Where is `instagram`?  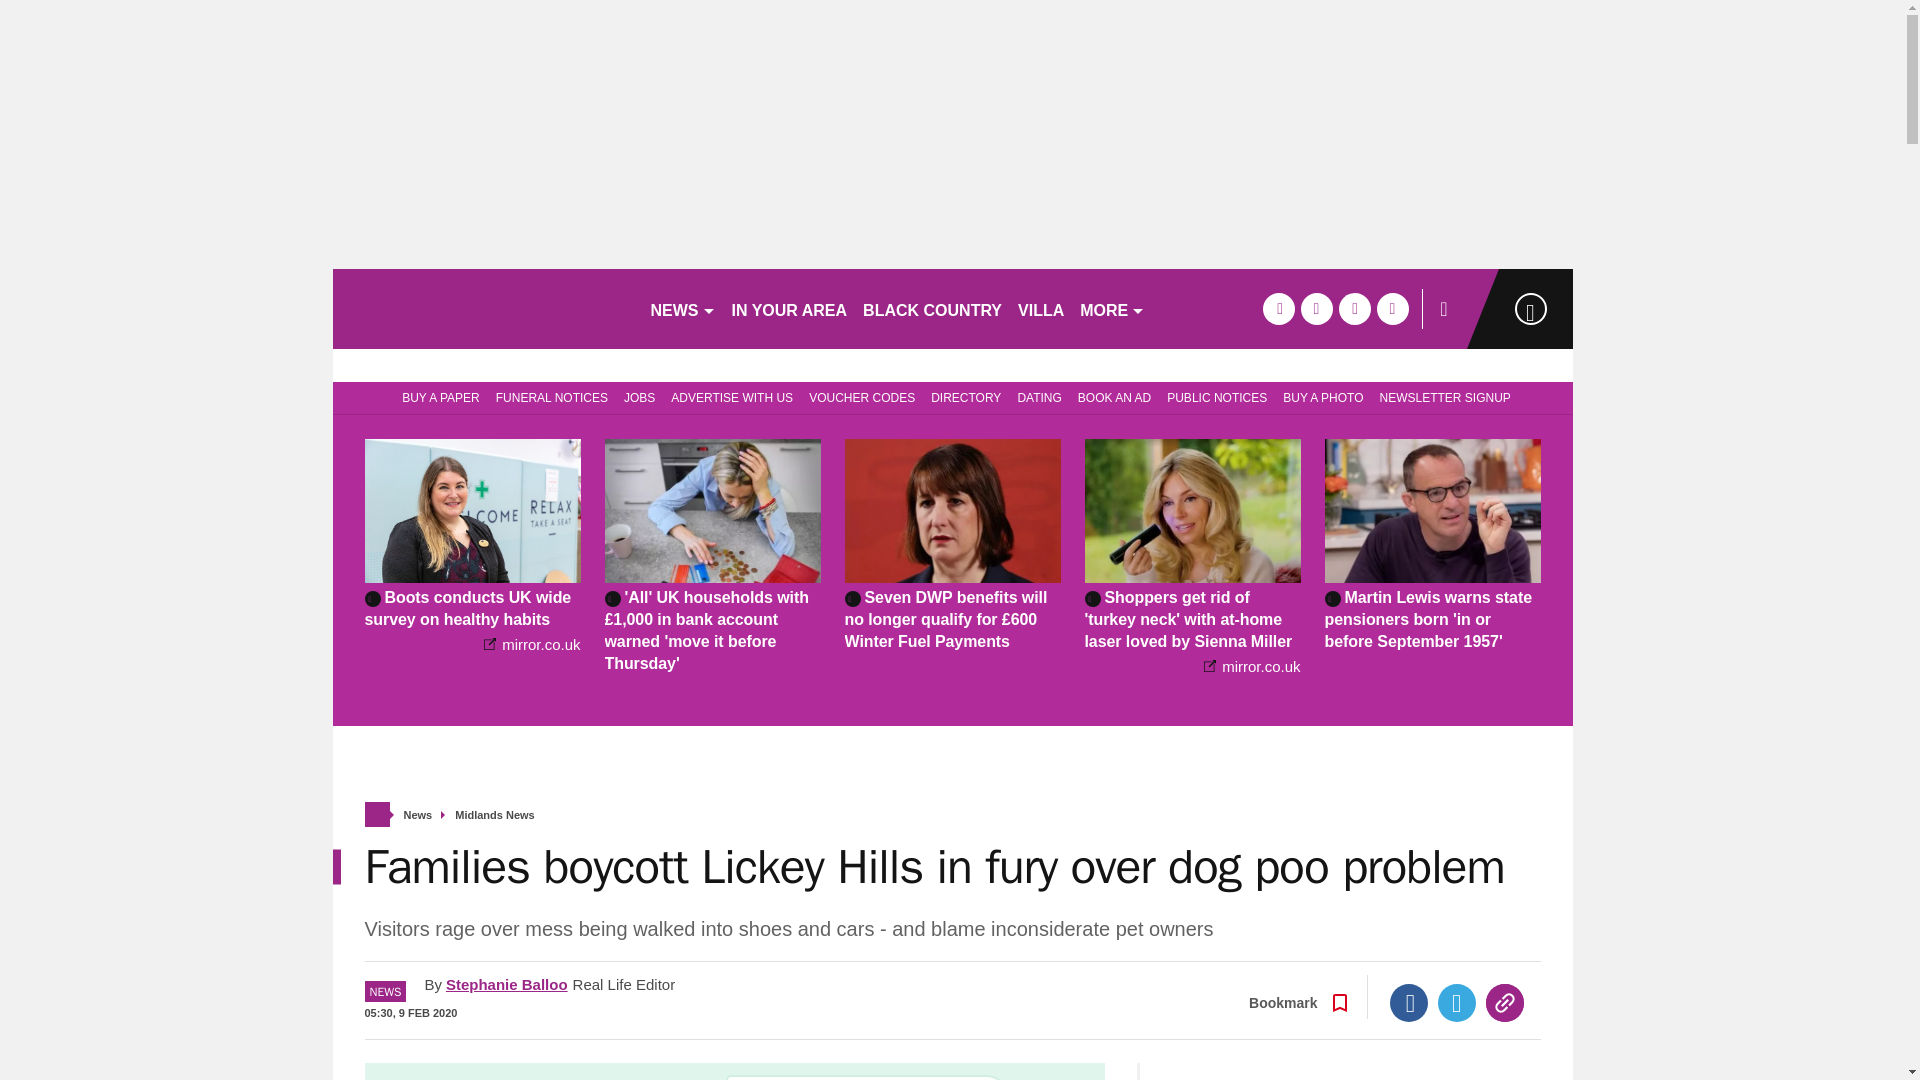 instagram is located at coordinates (1392, 308).